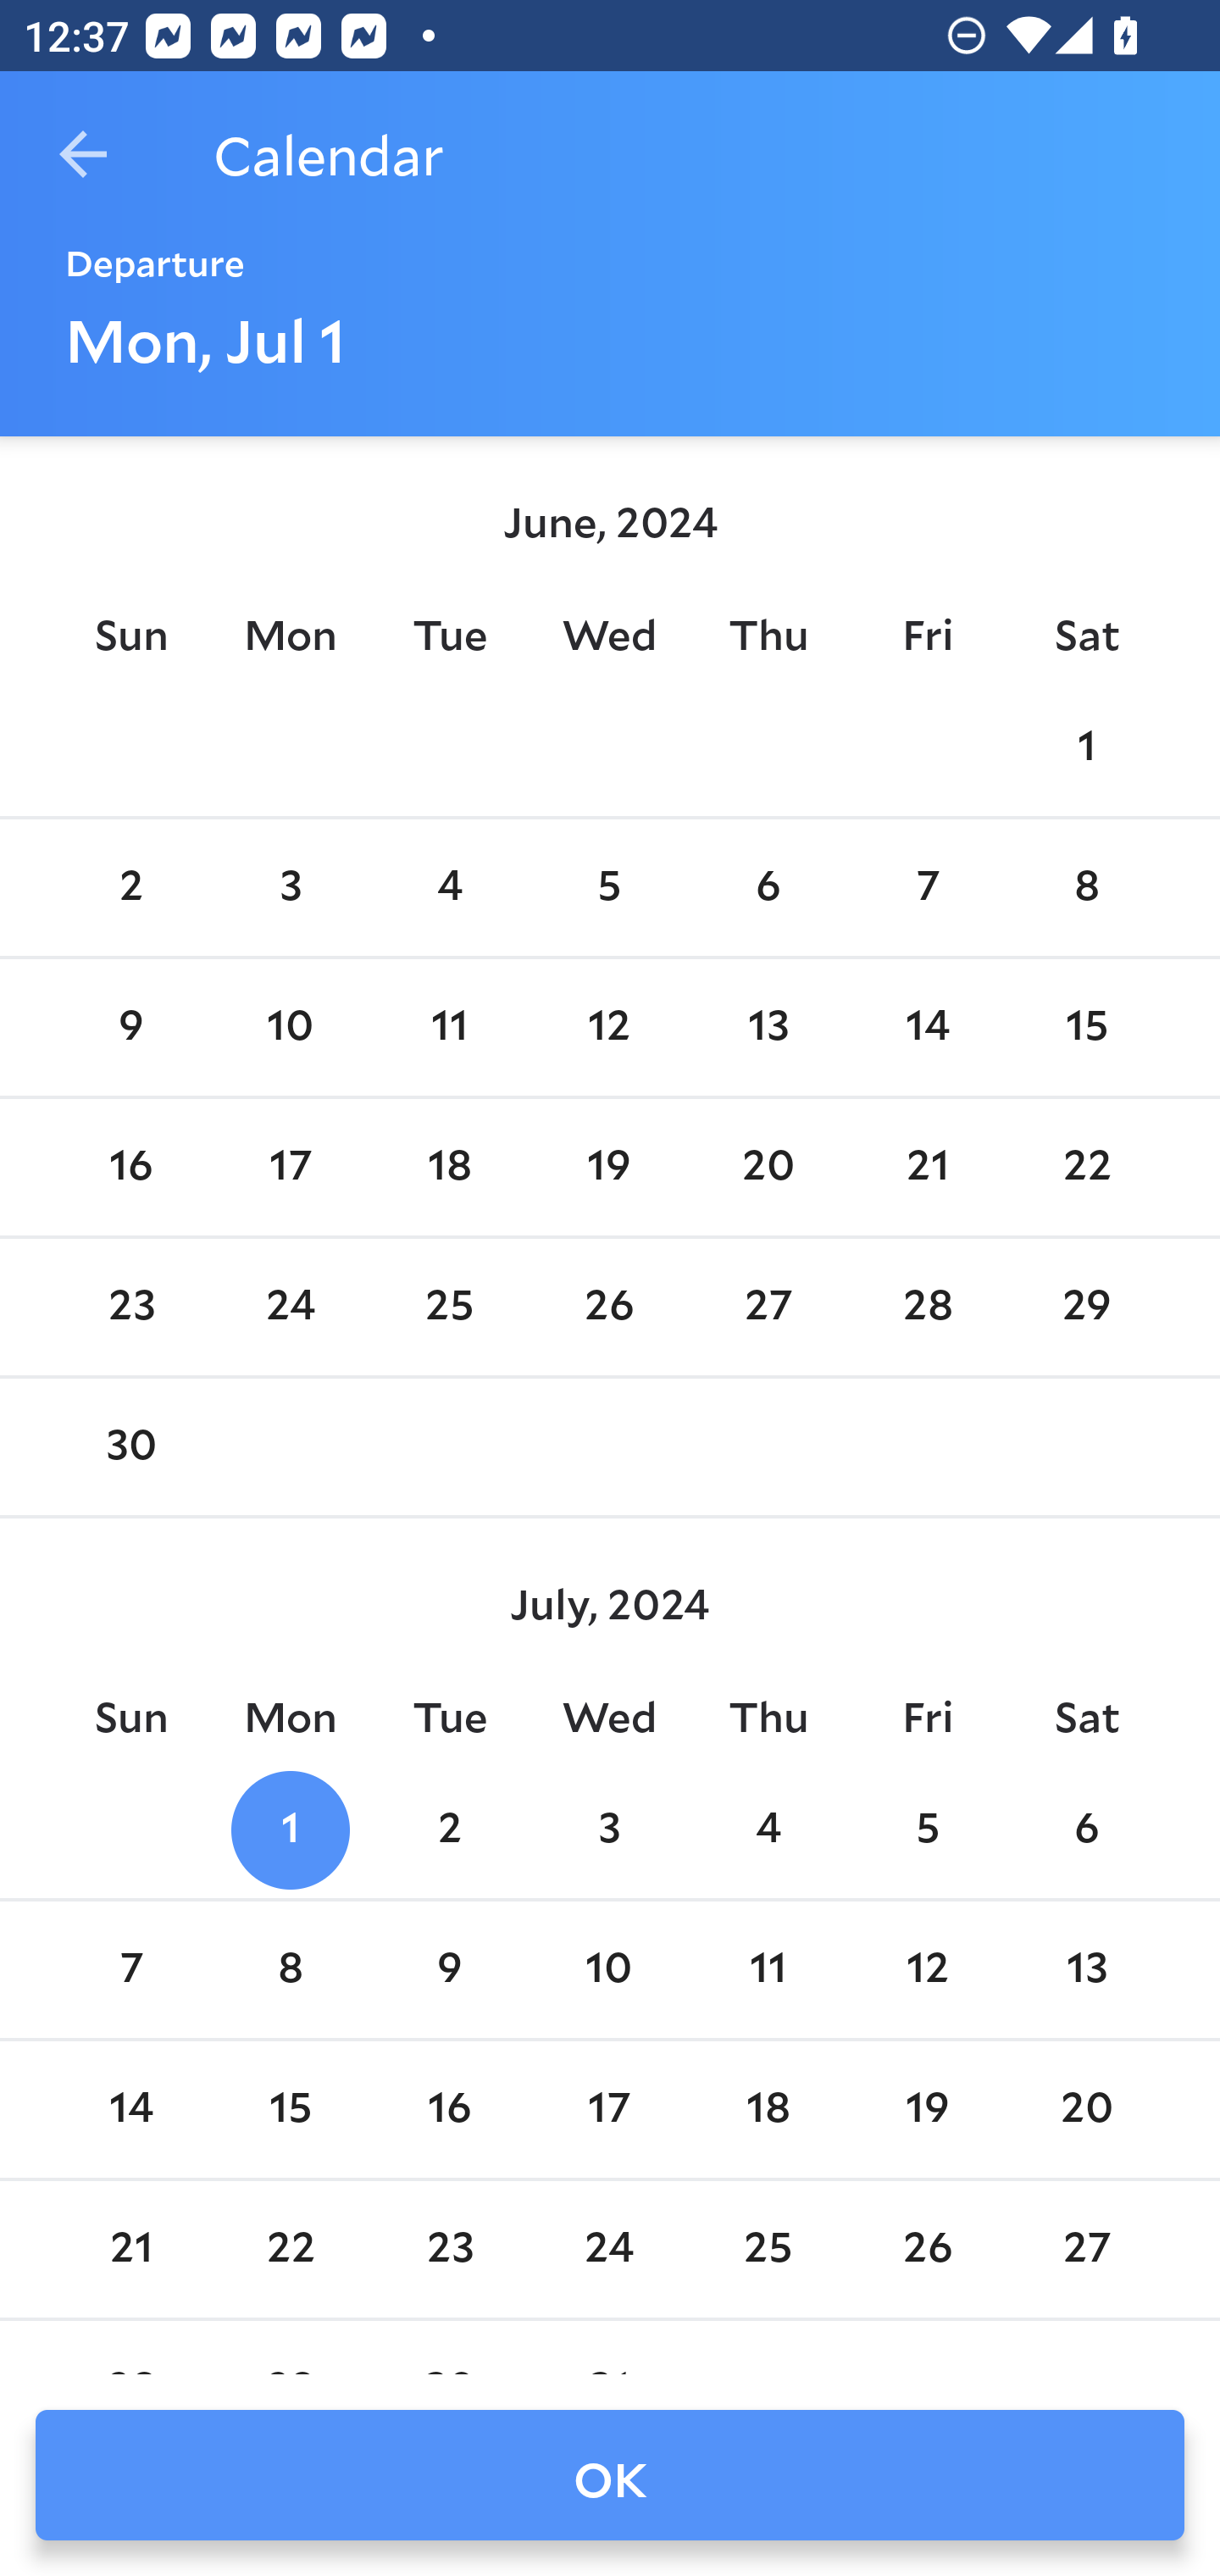  What do you see at coordinates (1086, 2249) in the screenshot?
I see `27` at bounding box center [1086, 2249].